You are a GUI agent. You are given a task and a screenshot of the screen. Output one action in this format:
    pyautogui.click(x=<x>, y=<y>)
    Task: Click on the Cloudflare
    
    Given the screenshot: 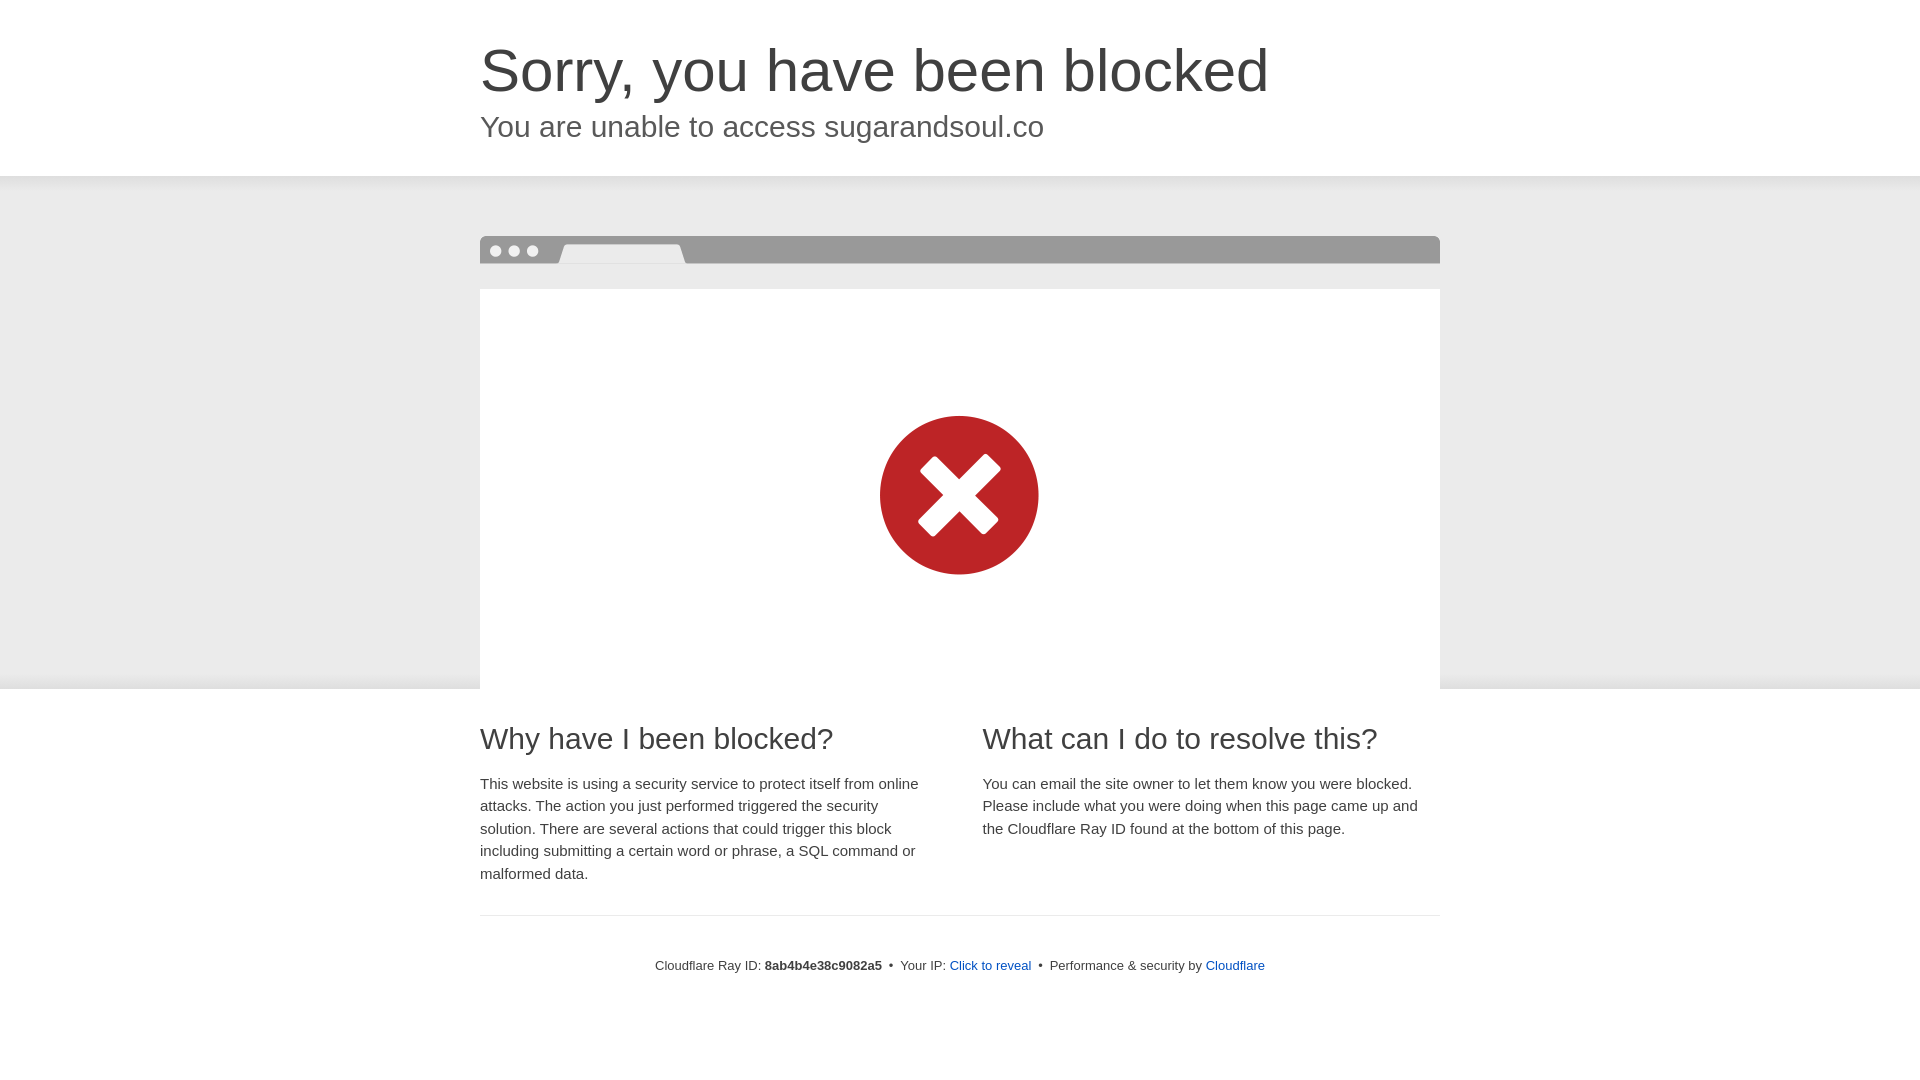 What is the action you would take?
    pyautogui.click(x=1235, y=965)
    